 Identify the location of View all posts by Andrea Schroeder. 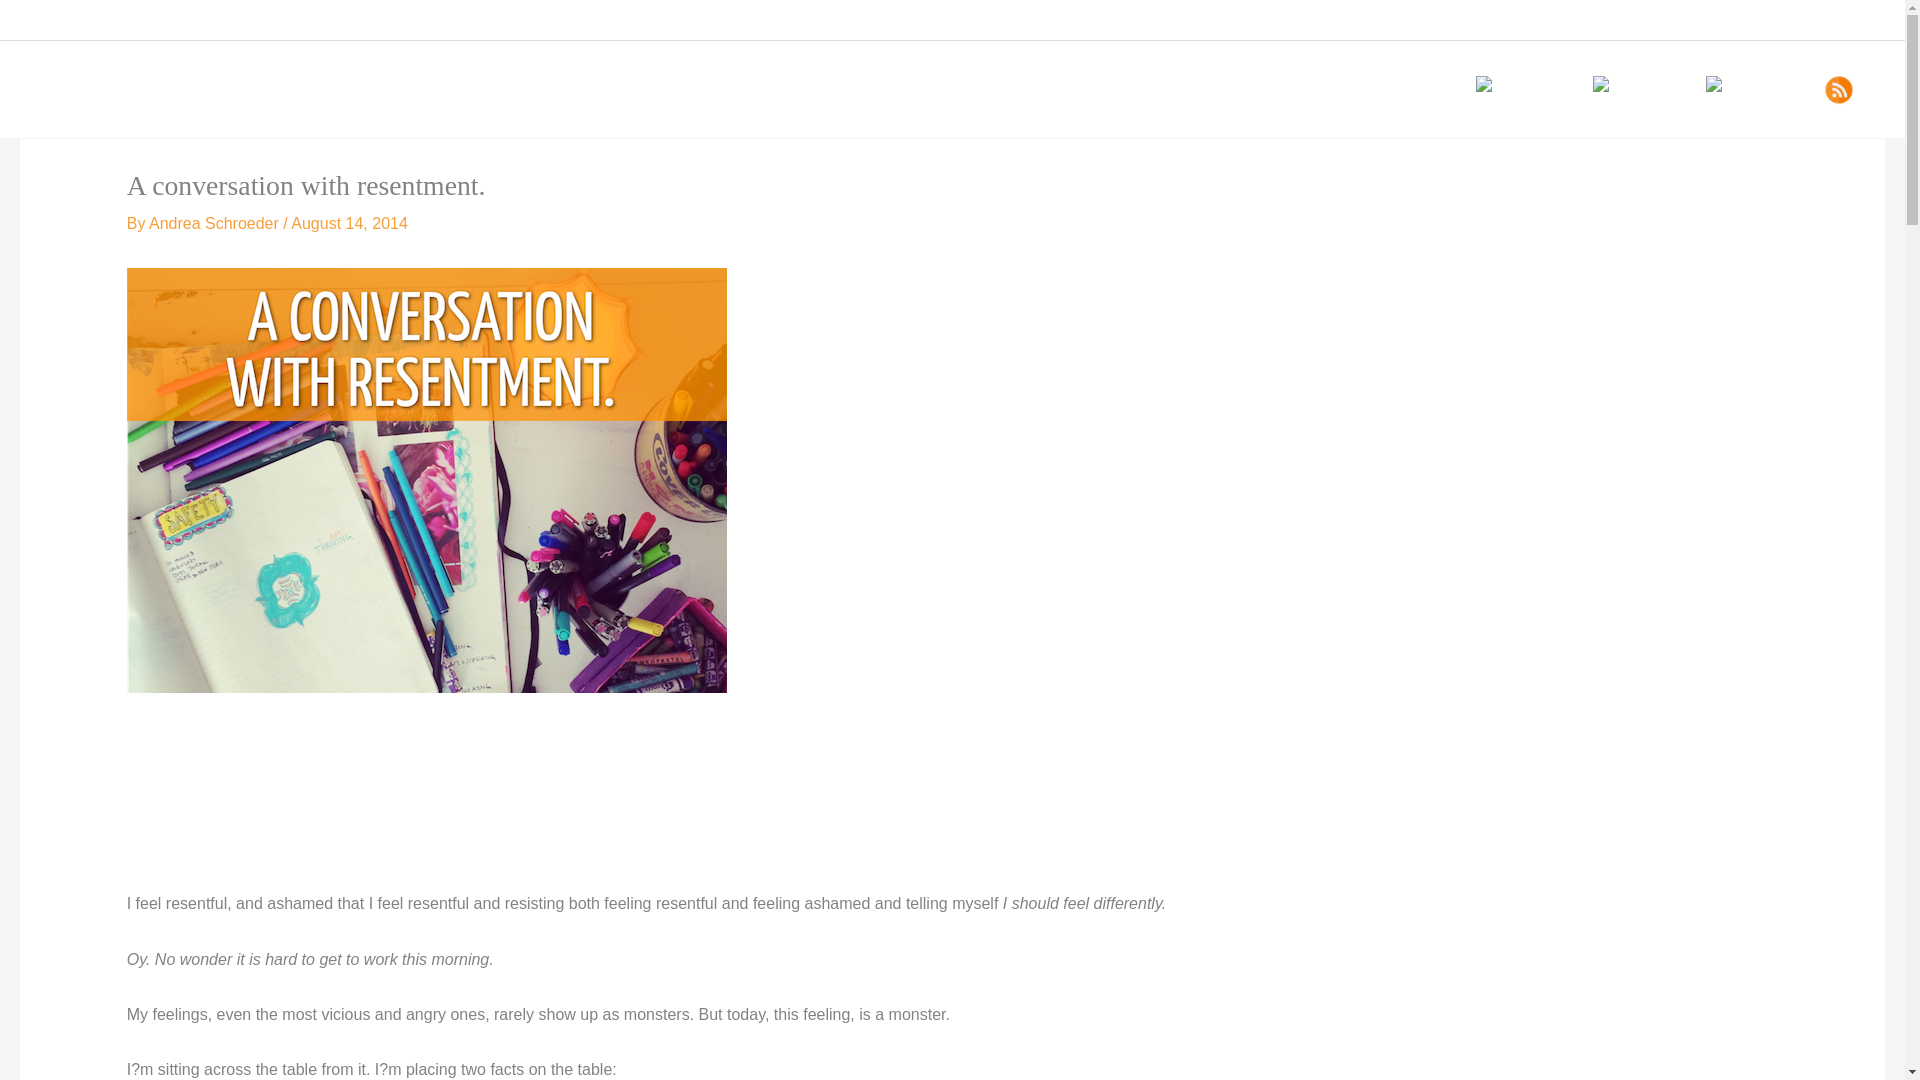
(216, 223).